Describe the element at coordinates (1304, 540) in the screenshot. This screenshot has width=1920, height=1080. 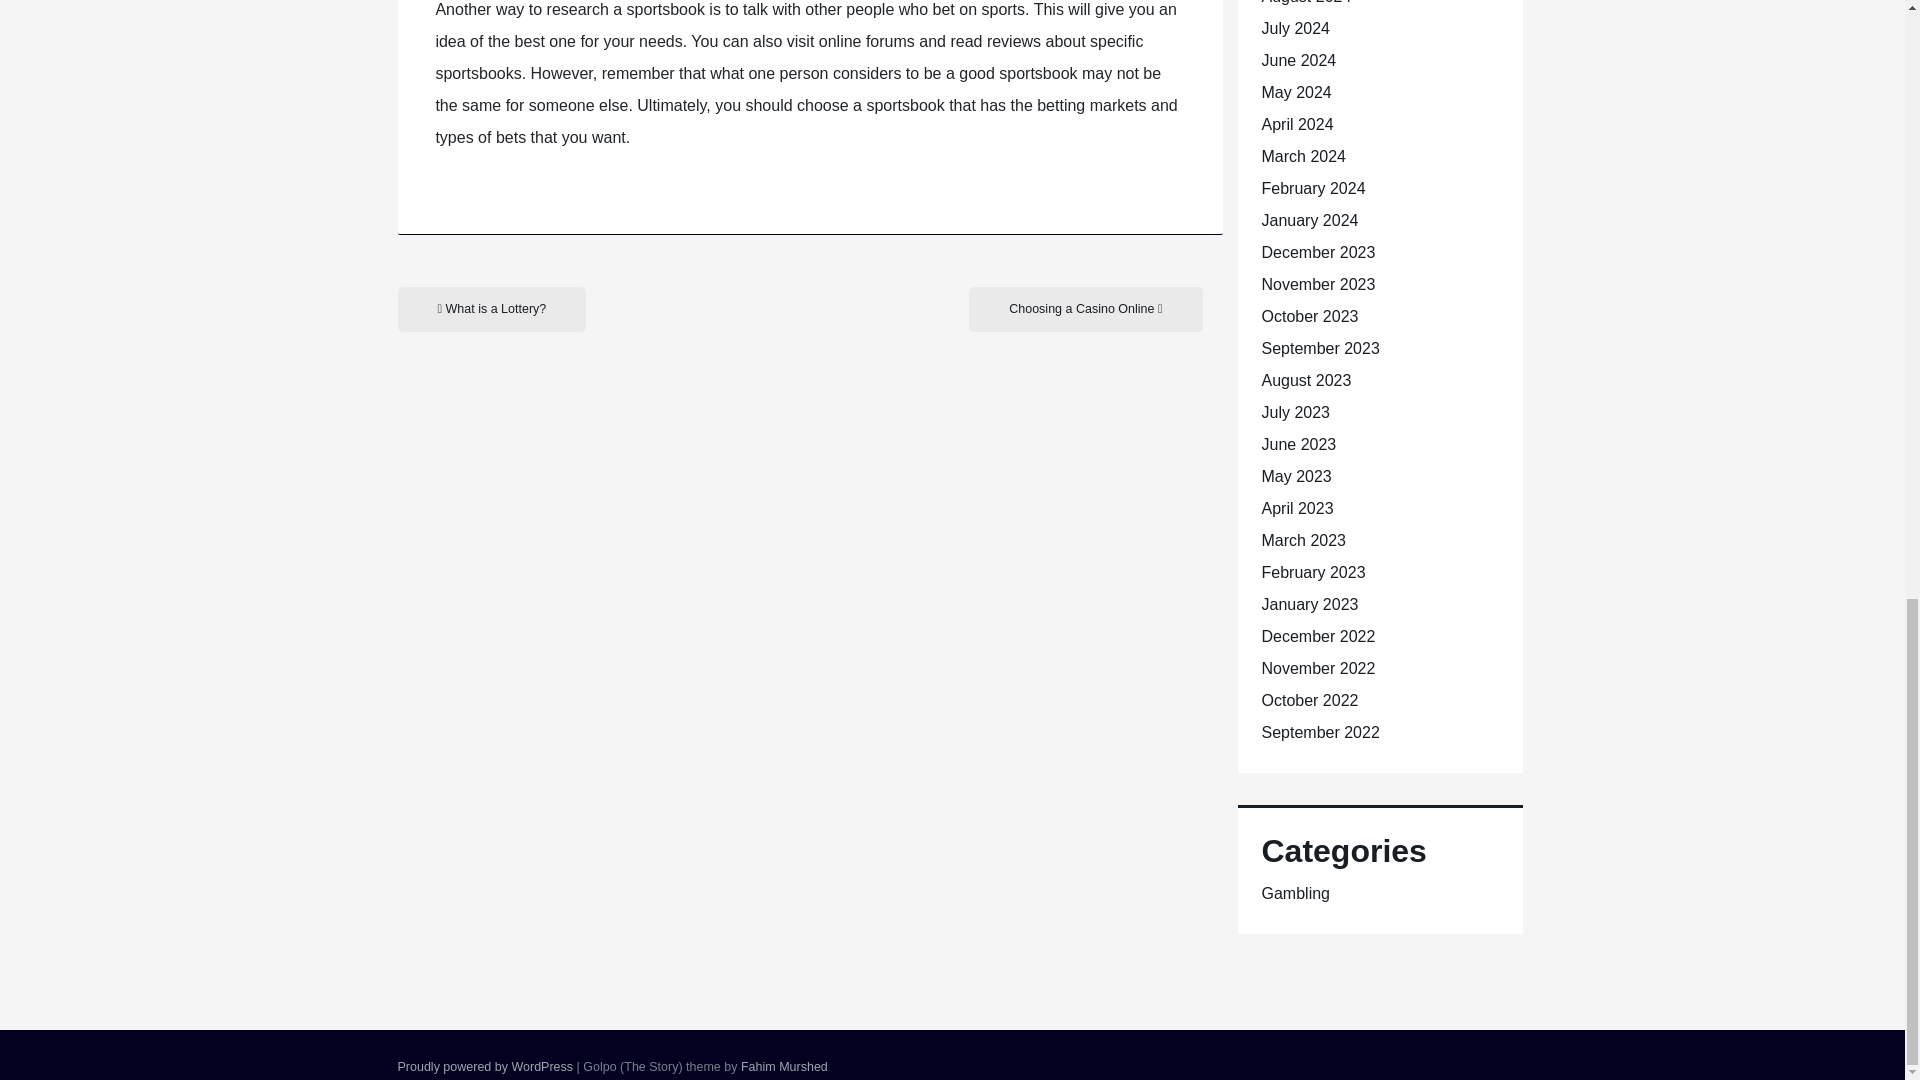
I see `March 2023` at that location.